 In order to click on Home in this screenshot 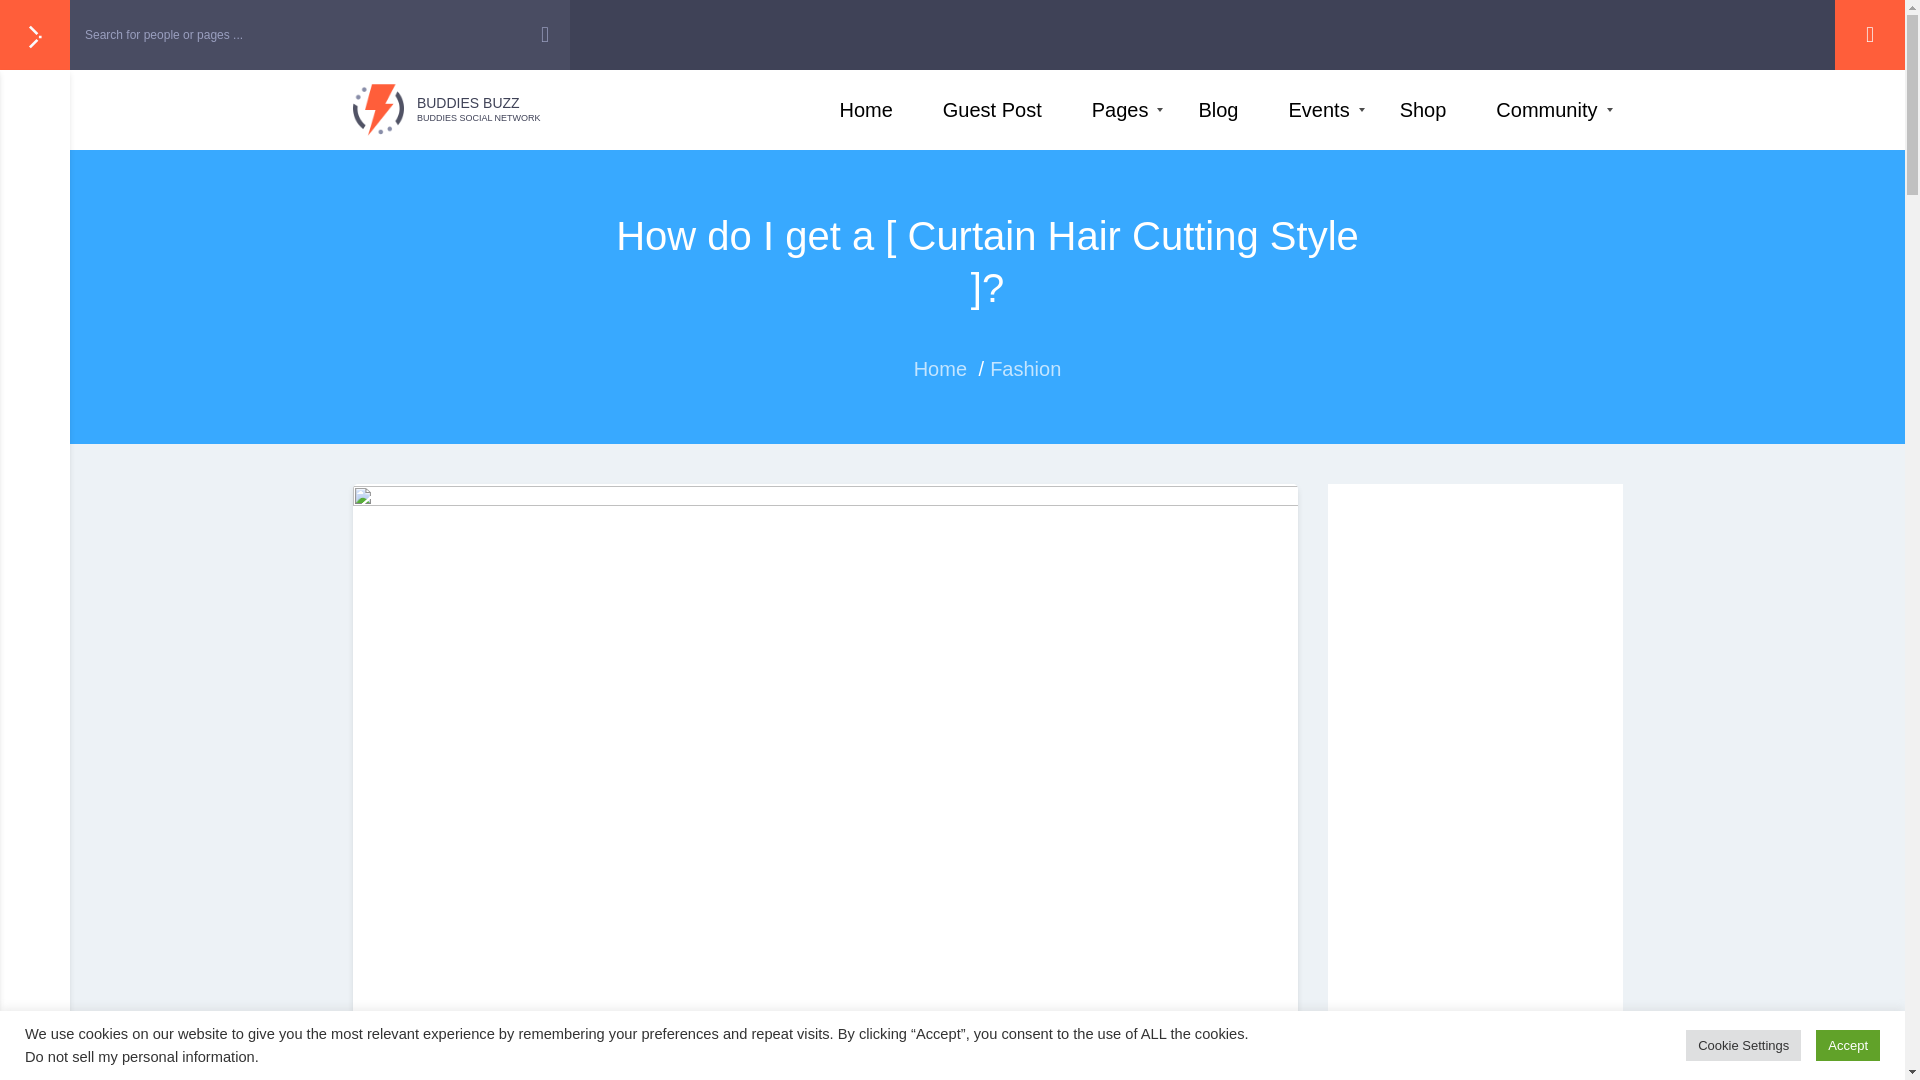, I will do `click(1218, 110)`.